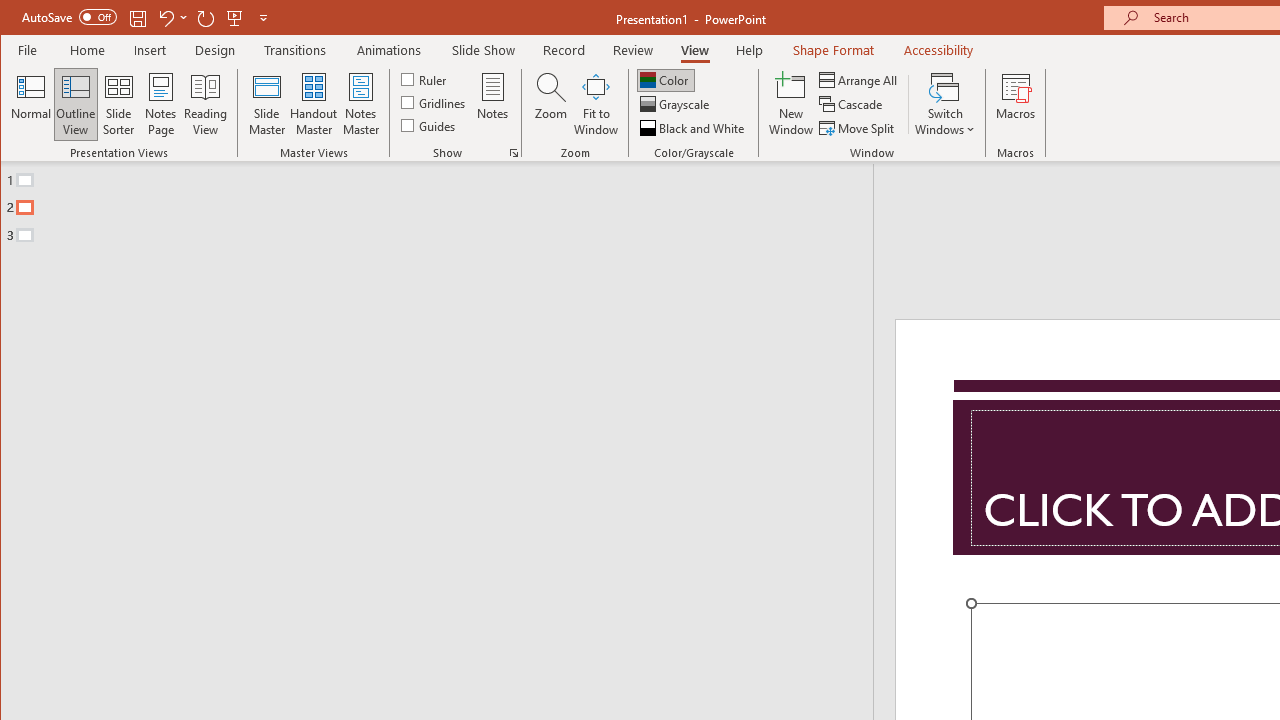  Describe the element at coordinates (563, 50) in the screenshot. I see `Record` at that location.